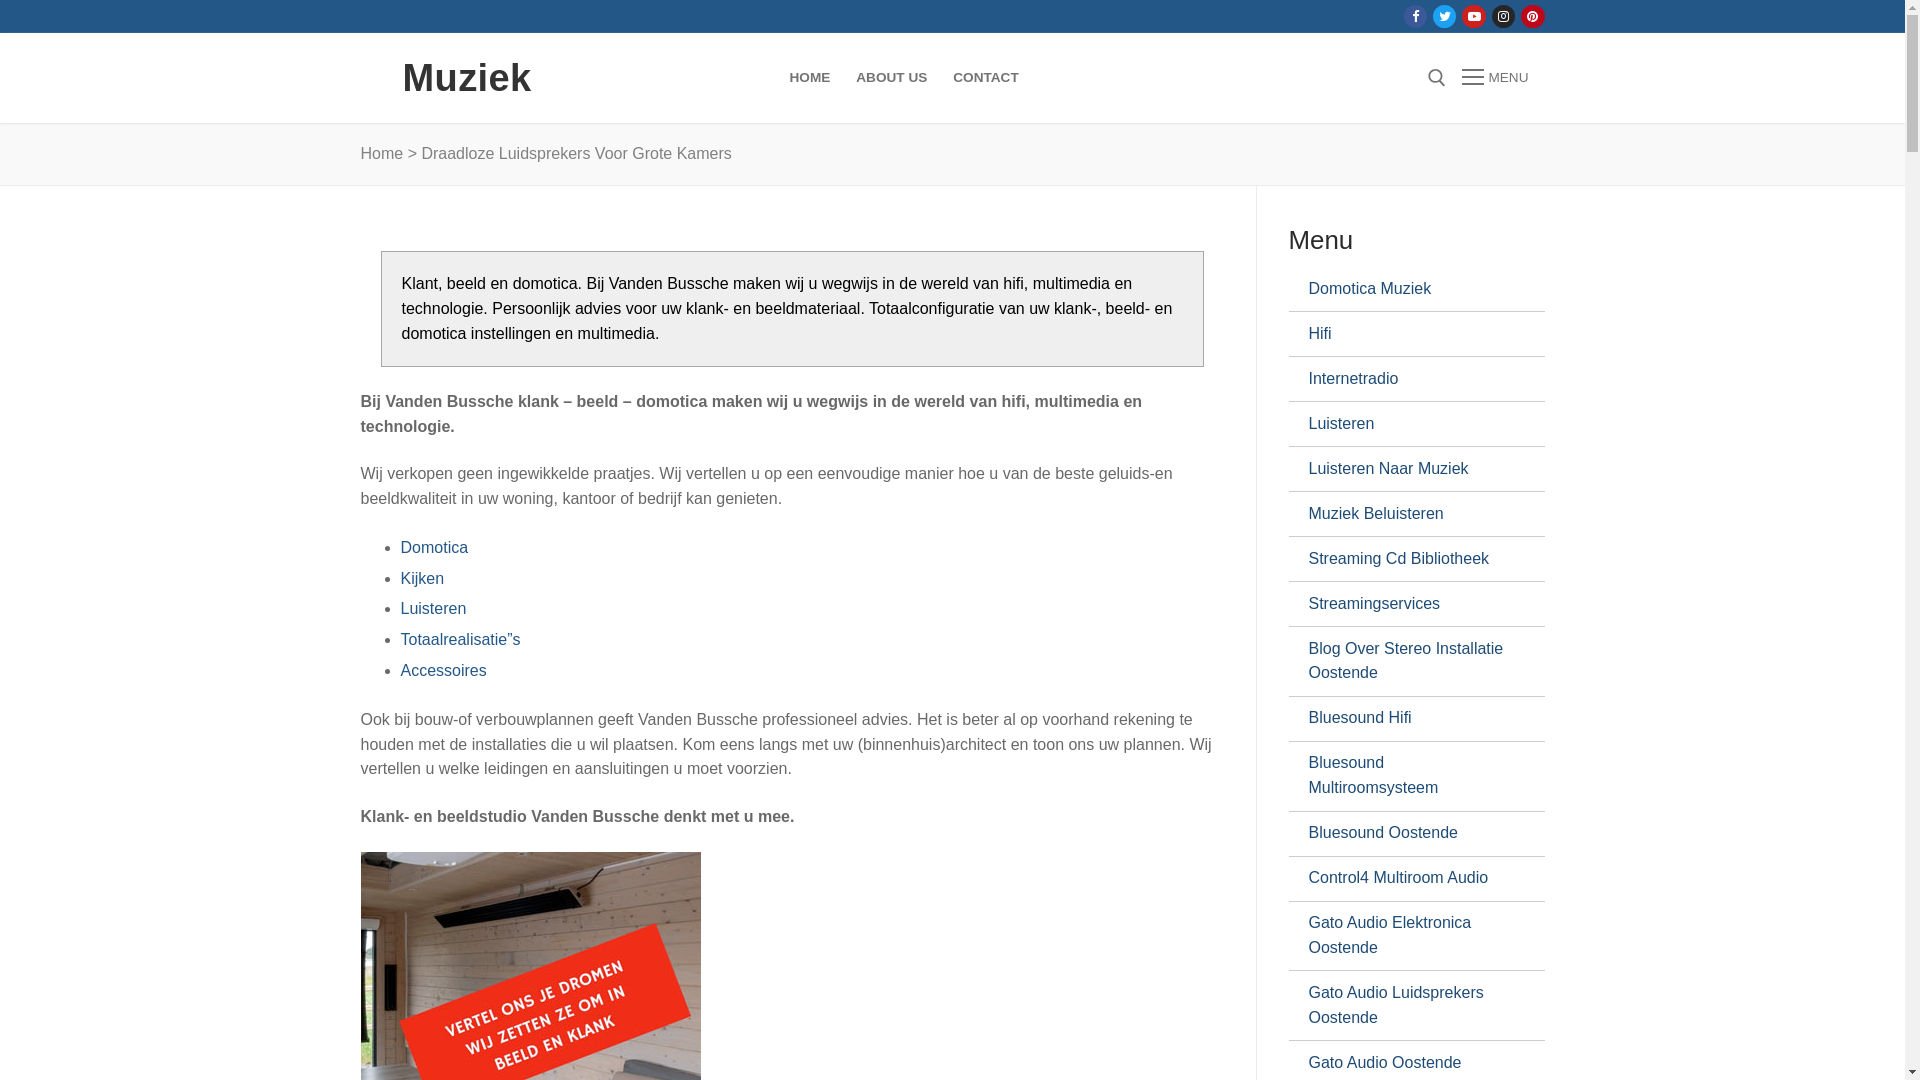 The width and height of the screenshot is (1920, 1080). Describe the element at coordinates (892, 78) in the screenshot. I see `ABOUT US` at that location.